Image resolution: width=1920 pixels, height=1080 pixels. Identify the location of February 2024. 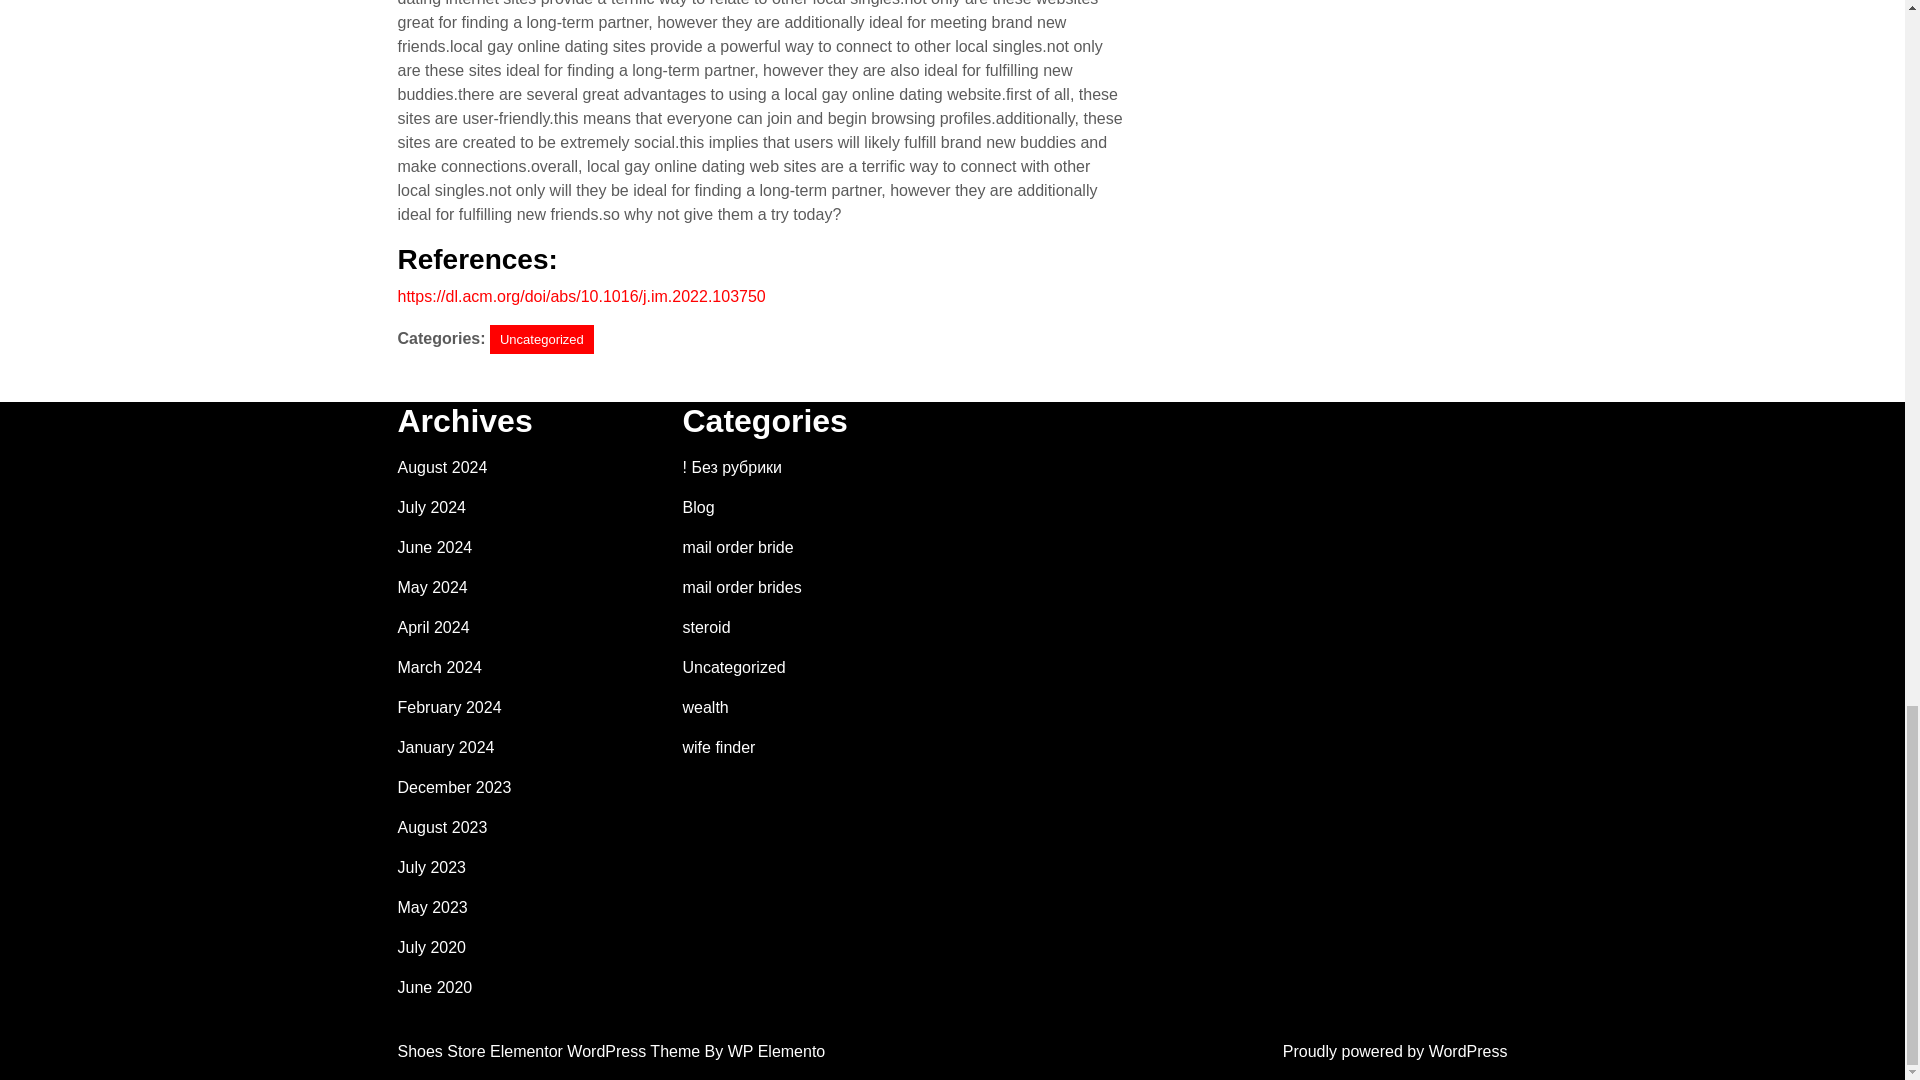
(449, 707).